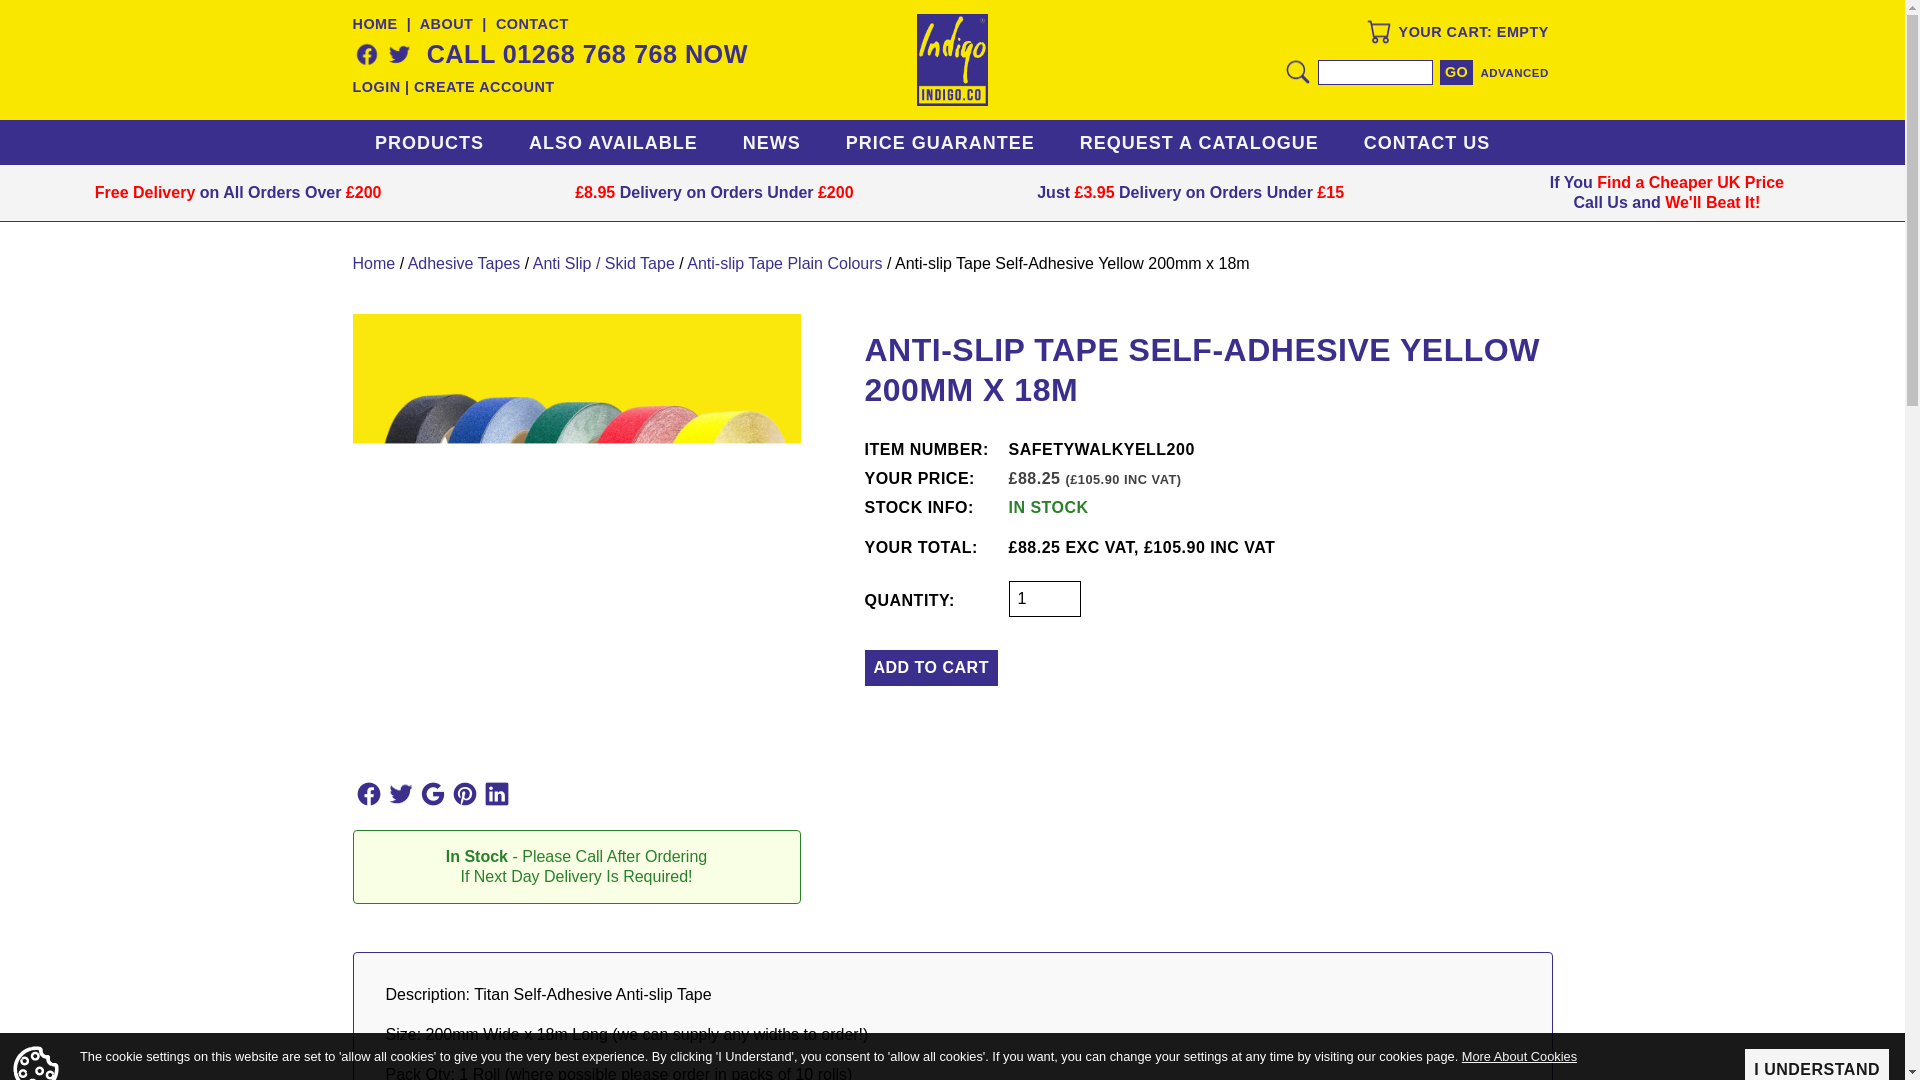  What do you see at coordinates (496, 794) in the screenshot?
I see `Follow Us` at bounding box center [496, 794].